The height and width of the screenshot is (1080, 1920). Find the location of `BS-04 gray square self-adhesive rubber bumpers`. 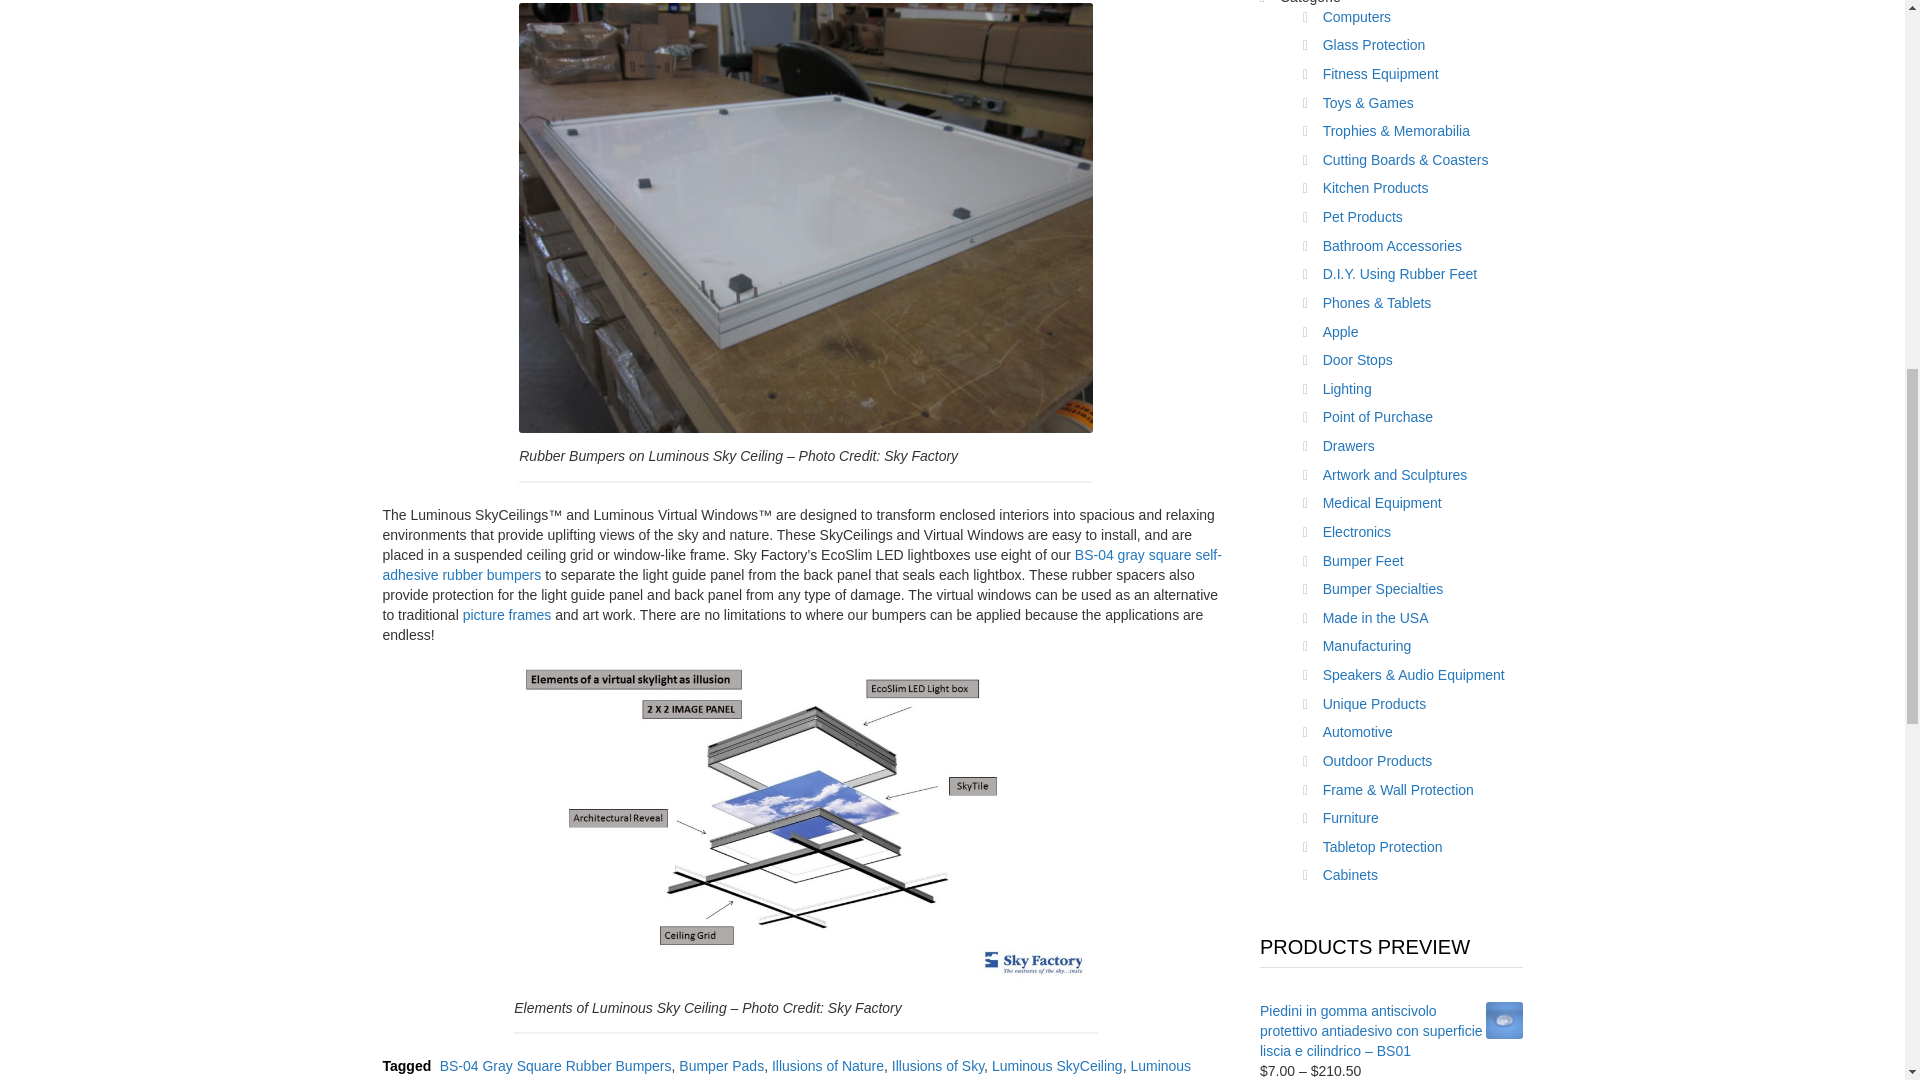

BS-04 gray square self-adhesive rubber bumpers is located at coordinates (802, 564).